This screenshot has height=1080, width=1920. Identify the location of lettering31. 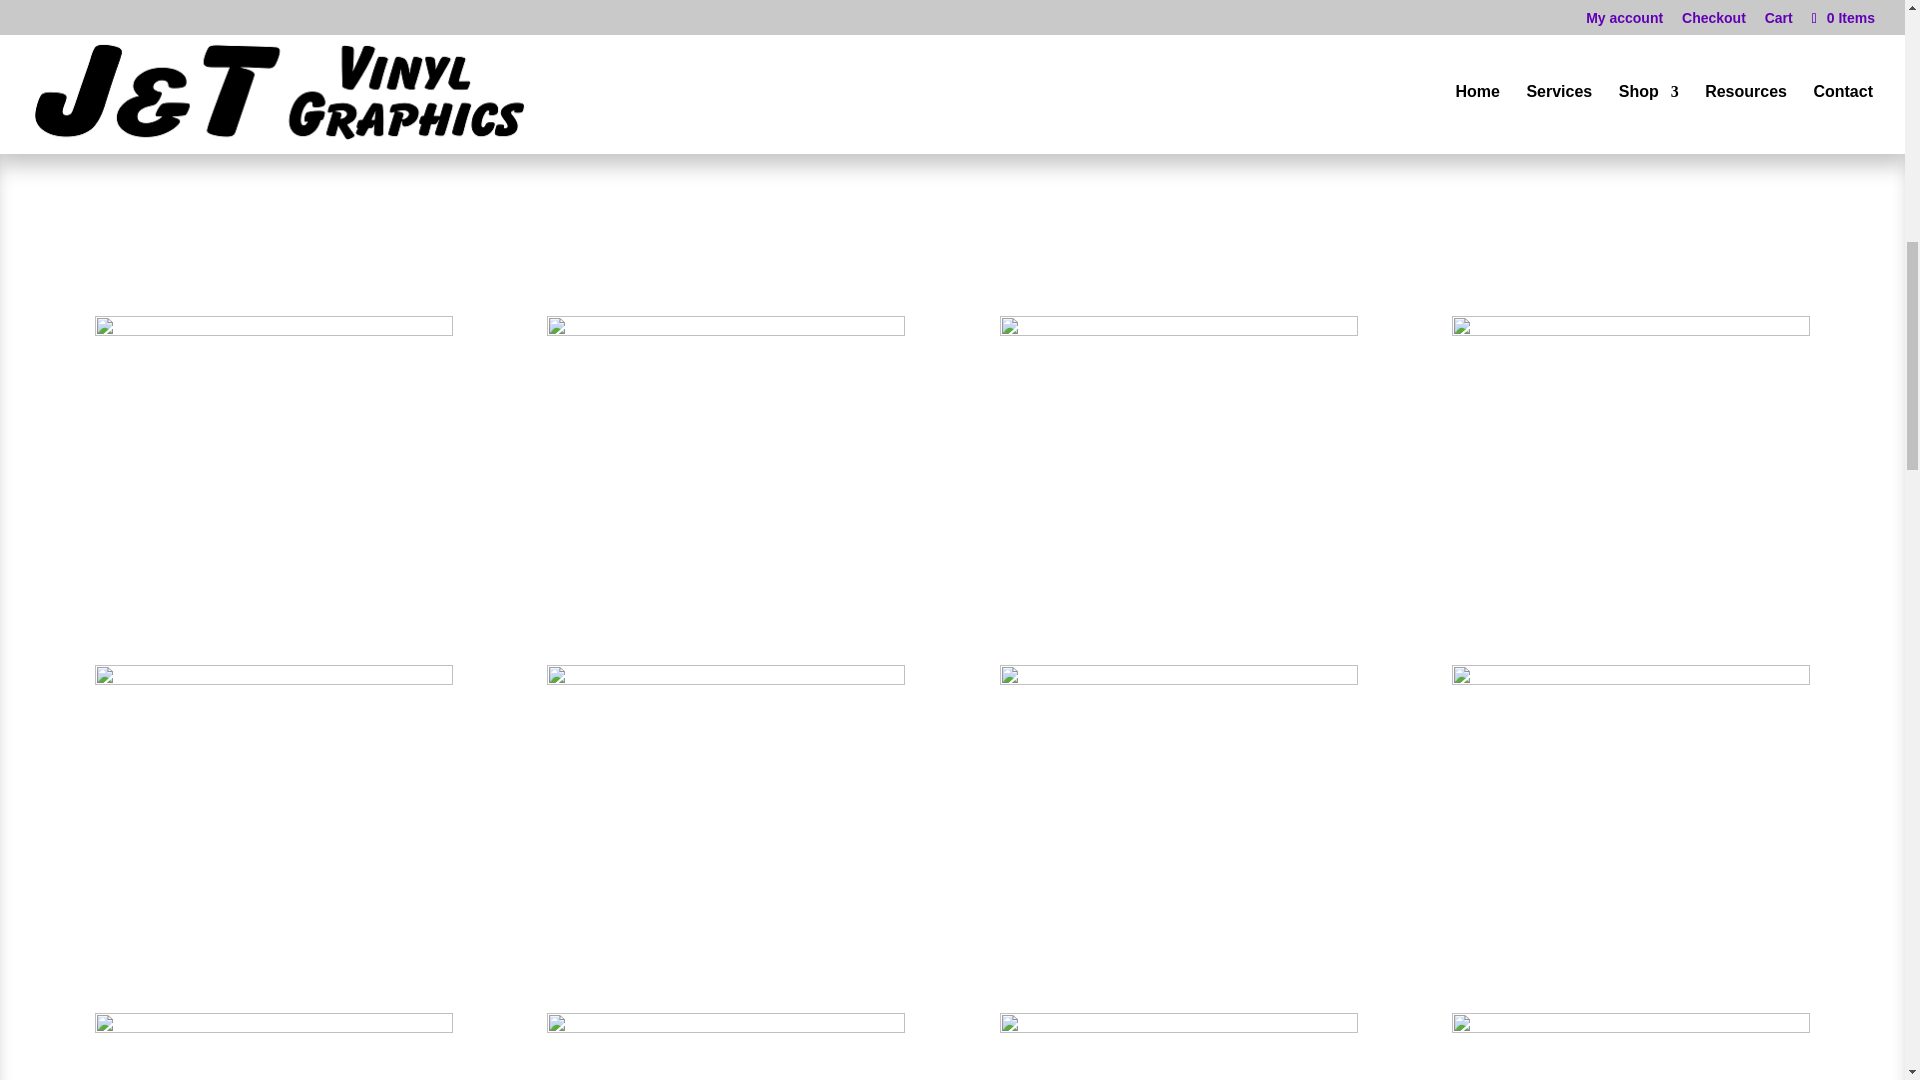
(726, 1027).